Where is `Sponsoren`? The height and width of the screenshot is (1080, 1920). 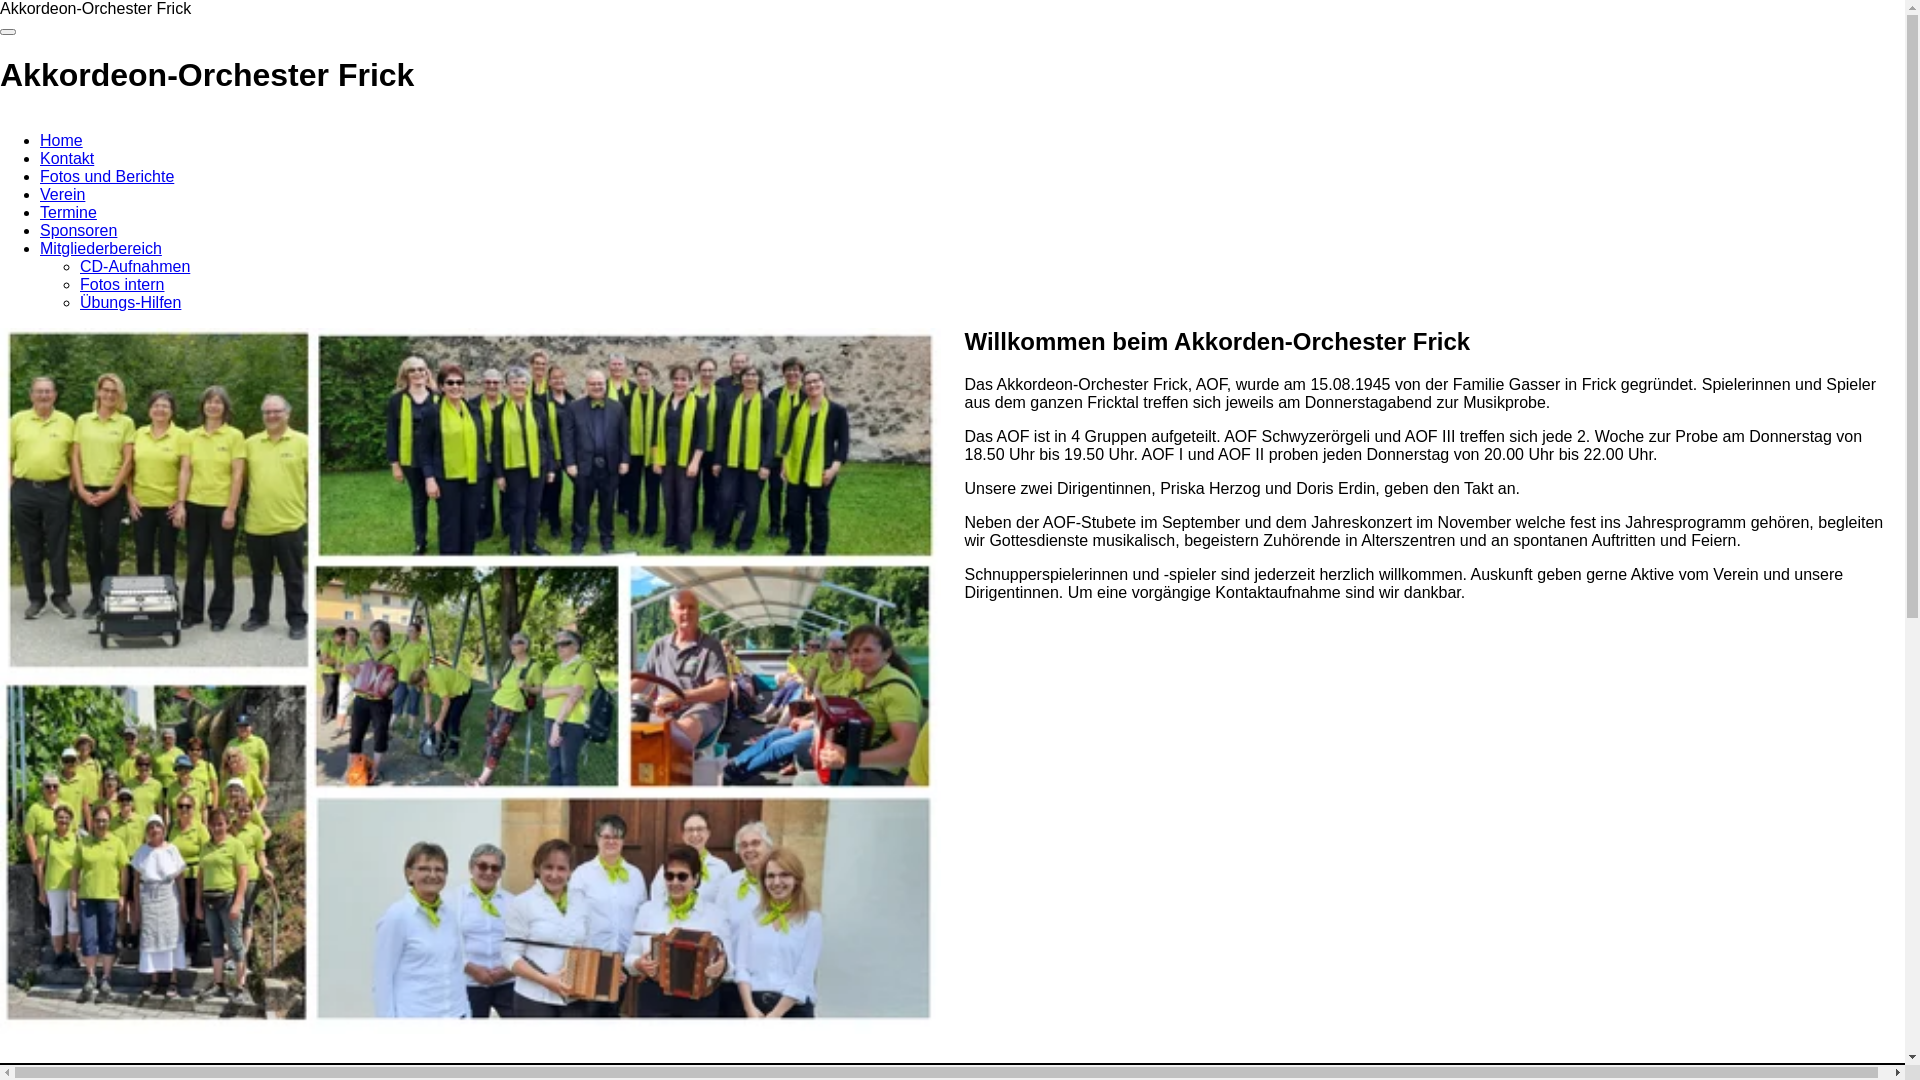 Sponsoren is located at coordinates (78, 230).